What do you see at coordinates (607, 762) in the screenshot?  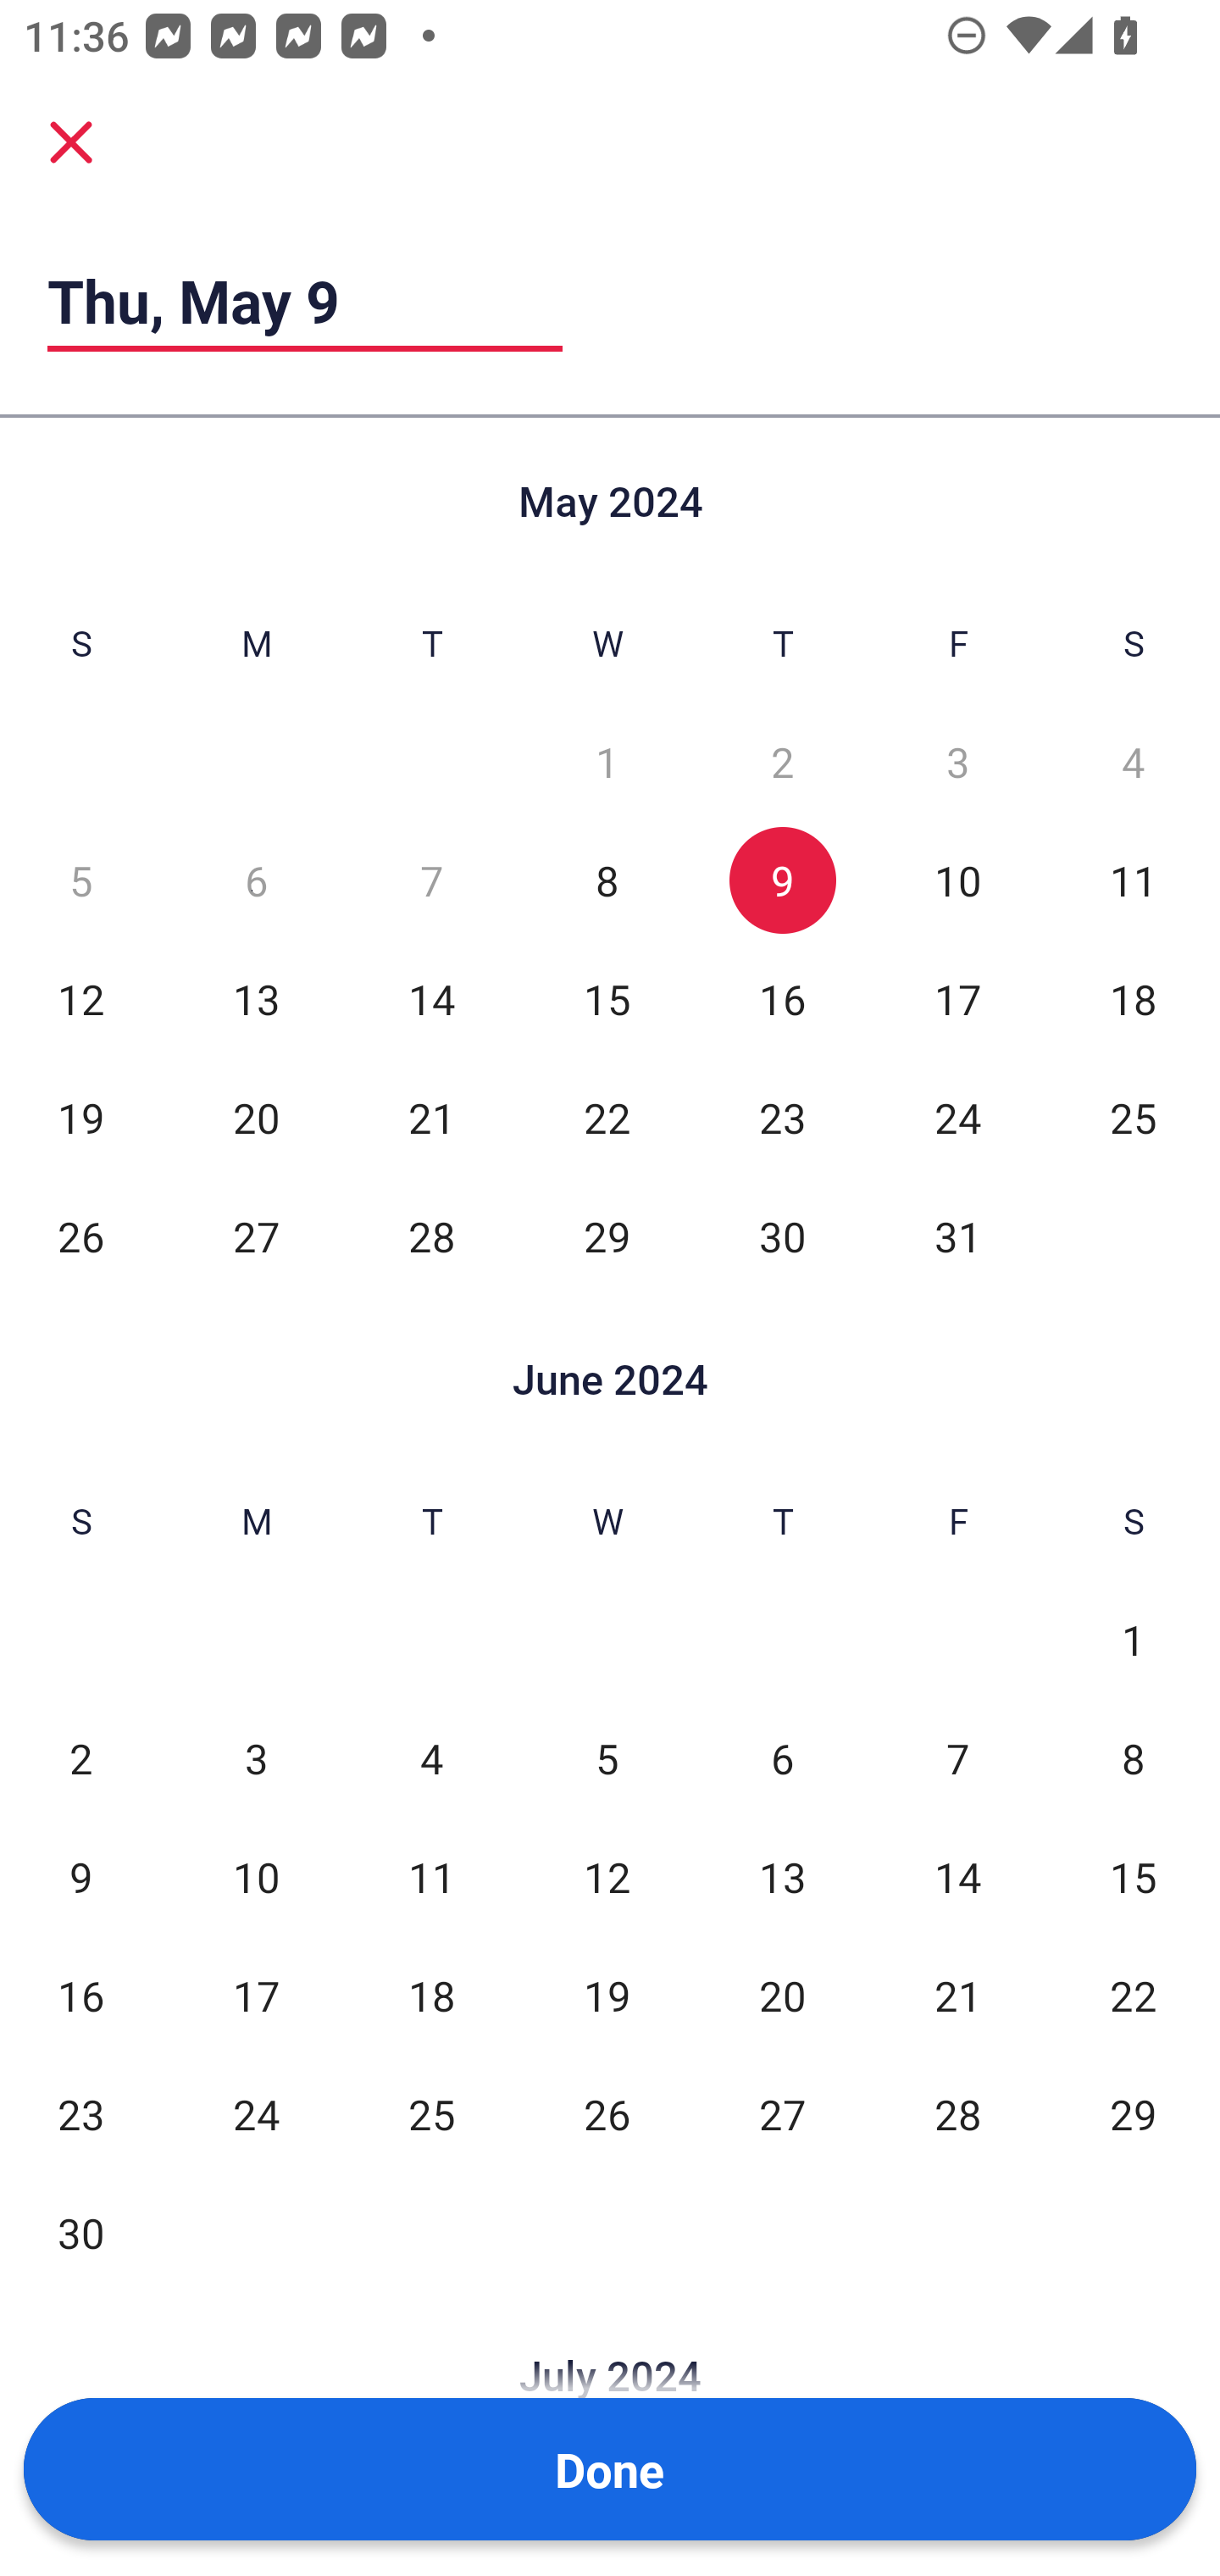 I see `1 Wed, May 1, Not Selected` at bounding box center [607, 762].